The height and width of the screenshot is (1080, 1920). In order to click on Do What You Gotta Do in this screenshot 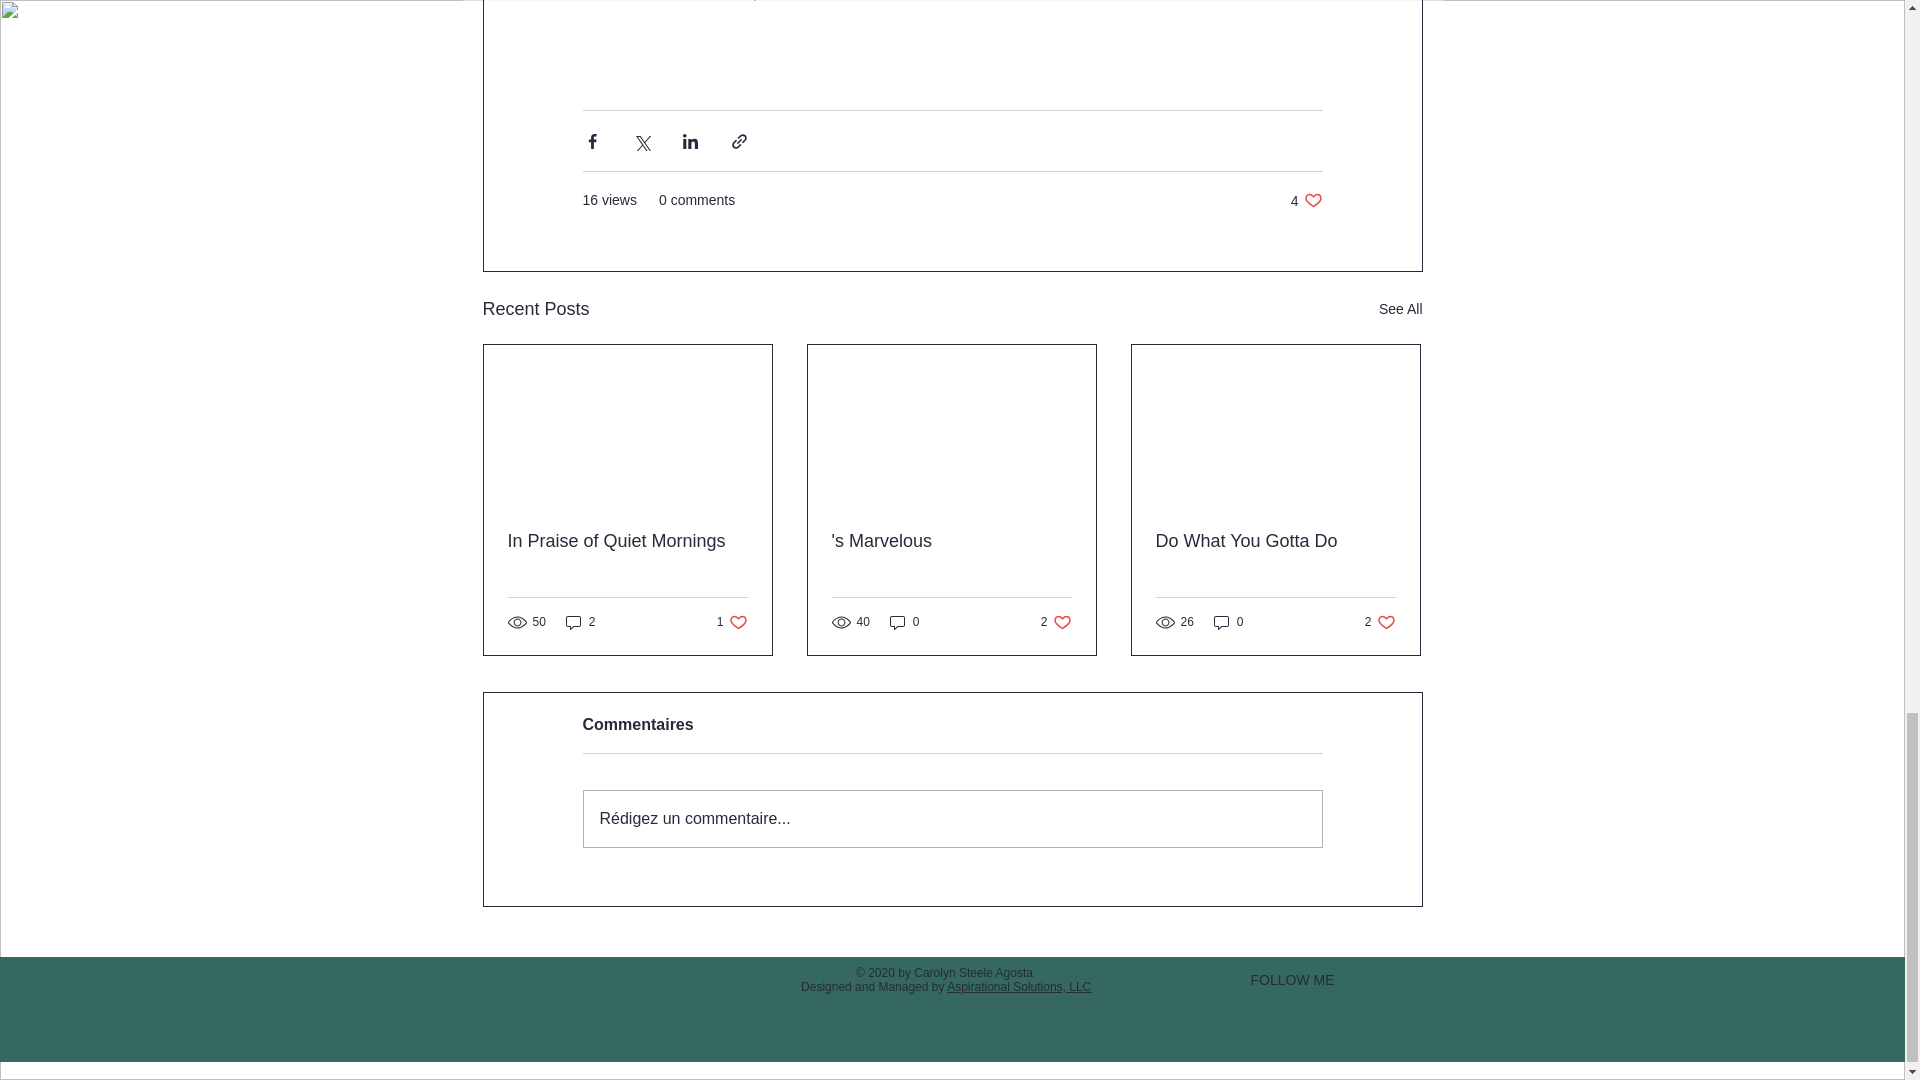, I will do `click(628, 541)`.